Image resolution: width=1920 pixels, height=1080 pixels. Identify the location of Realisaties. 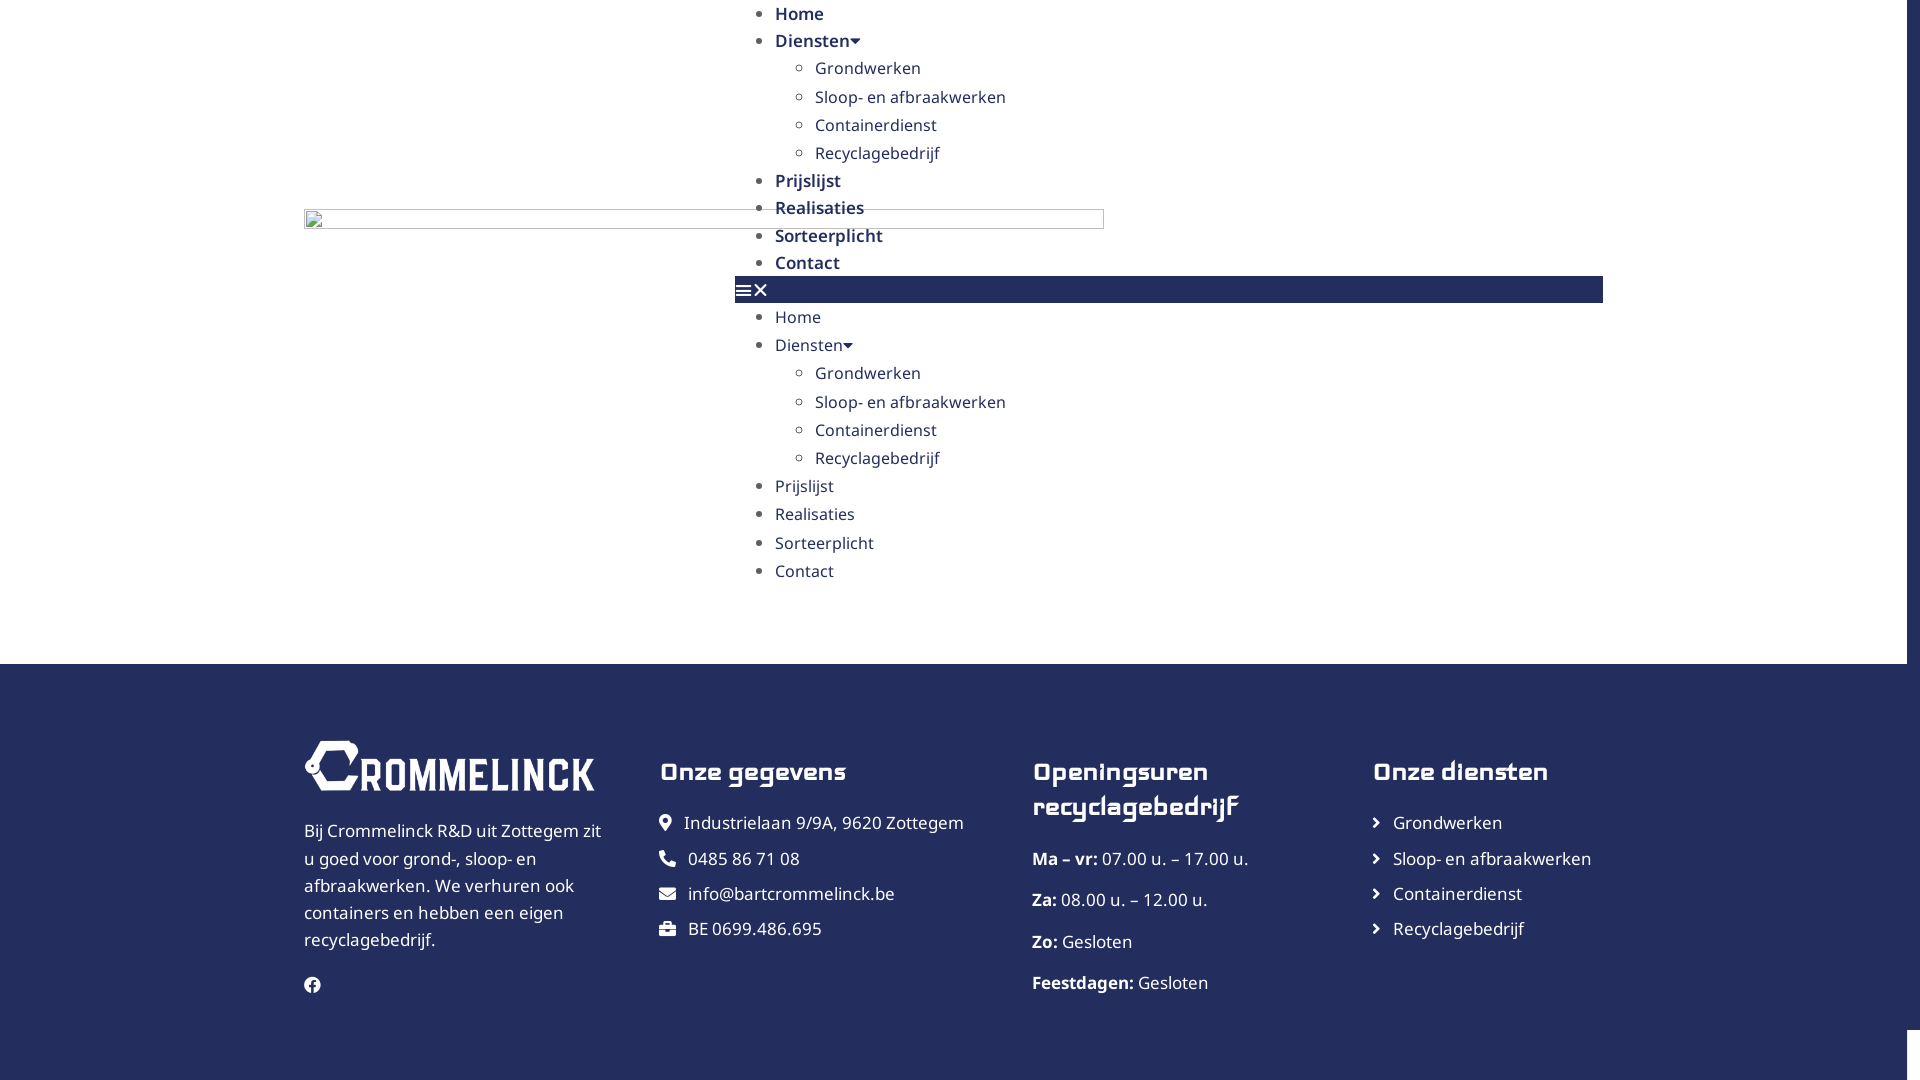
(820, 208).